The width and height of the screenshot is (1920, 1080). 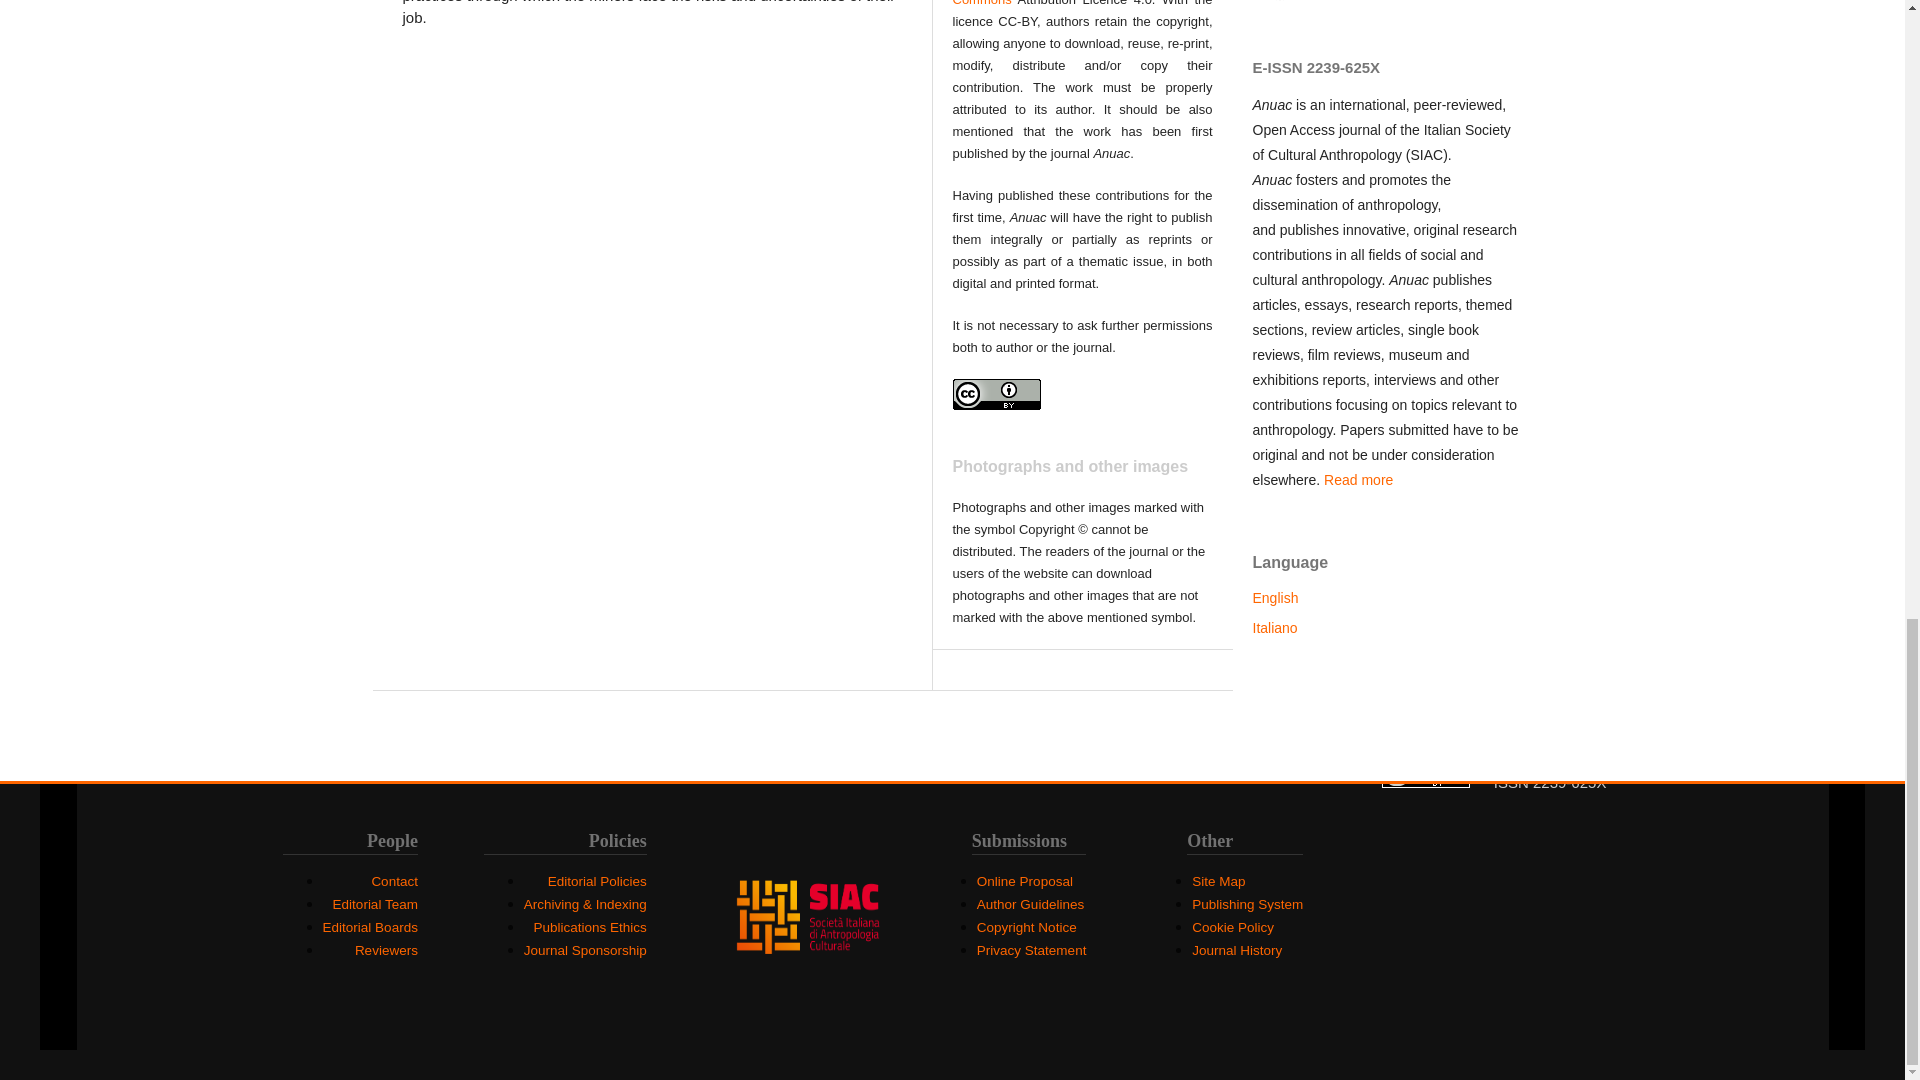 What do you see at coordinates (597, 880) in the screenshot?
I see `Editorial Policies` at bounding box center [597, 880].